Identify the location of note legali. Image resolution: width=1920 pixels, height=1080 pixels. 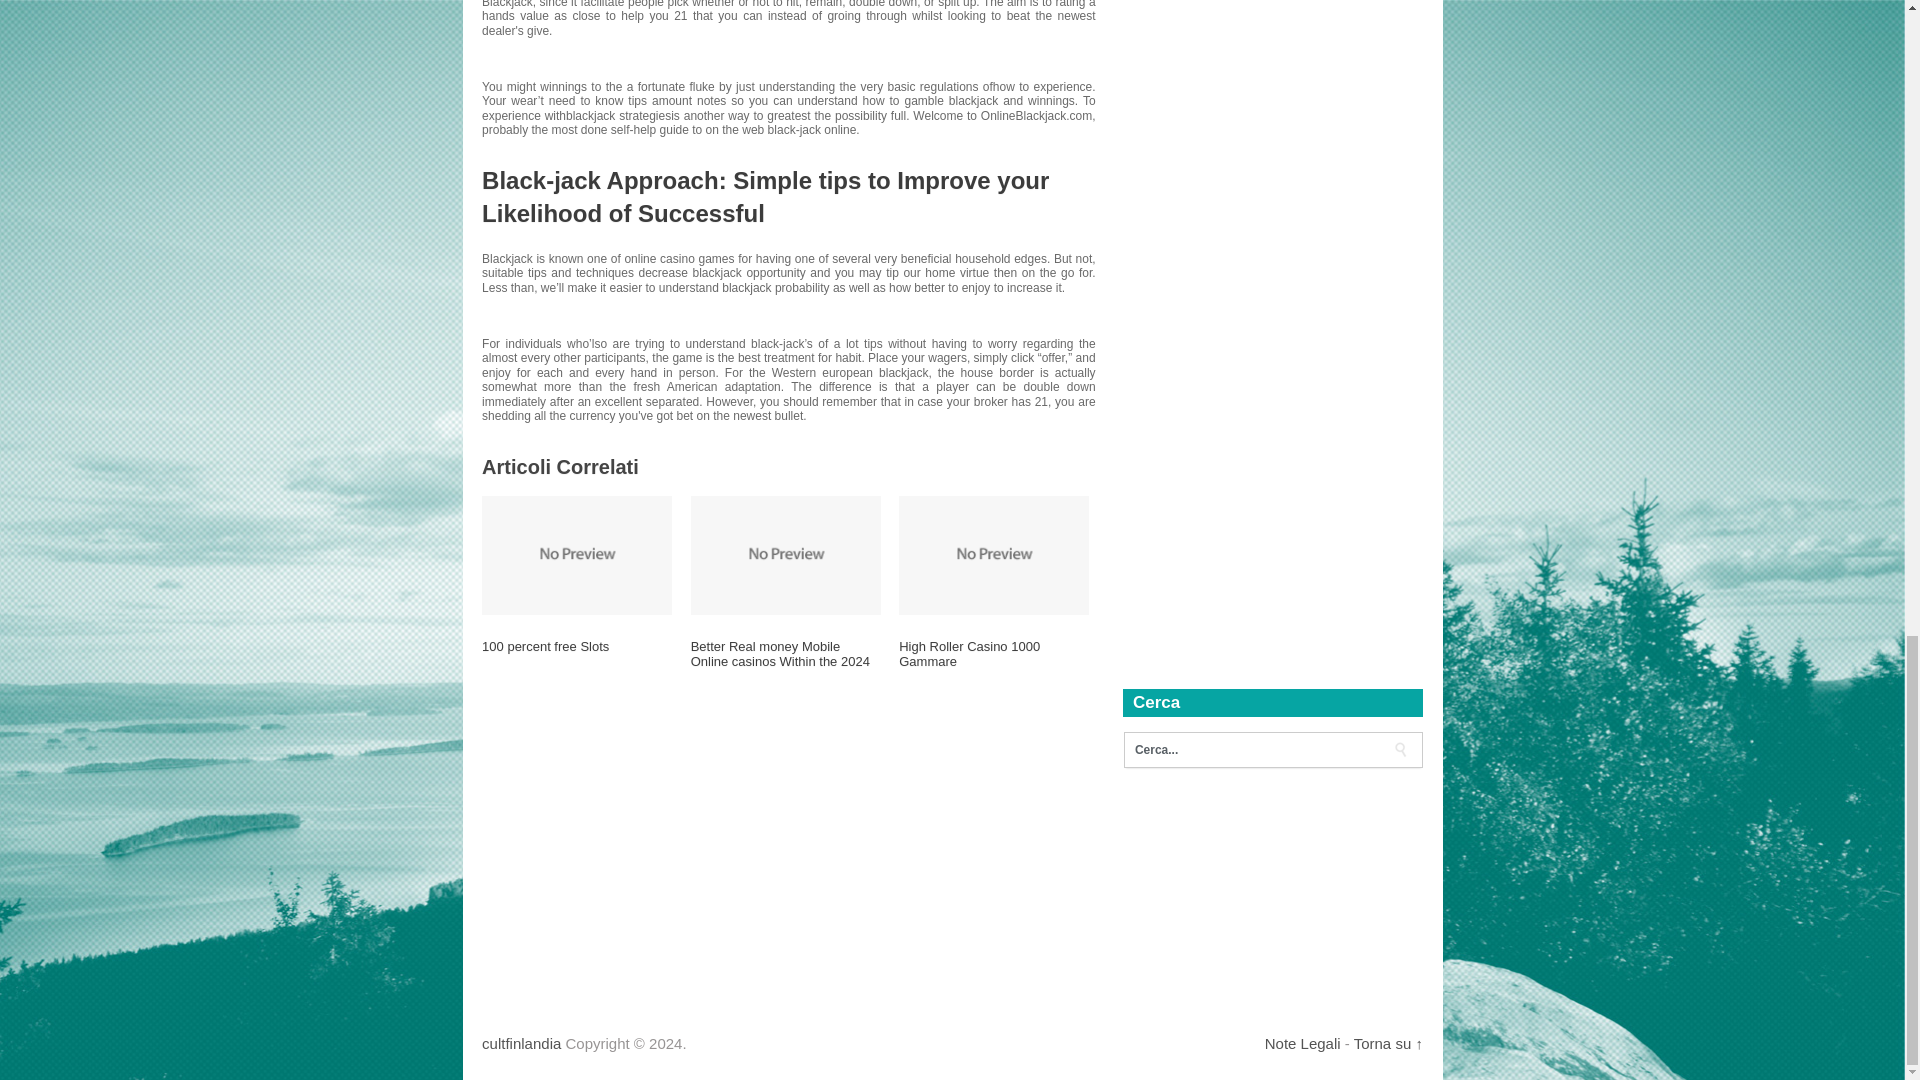
(1302, 1042).